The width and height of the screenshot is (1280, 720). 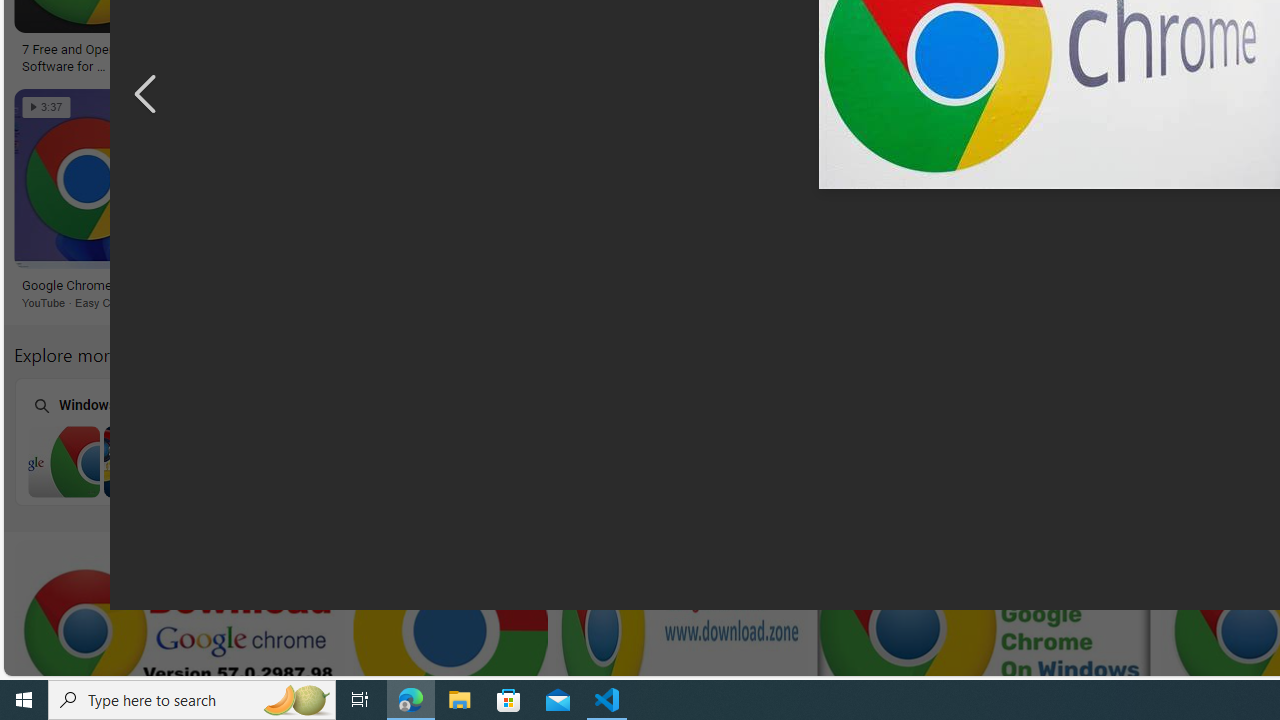 I want to click on 7 Free and Open Source Software for Windows PC | HubPages, so click(x=91, y=56).